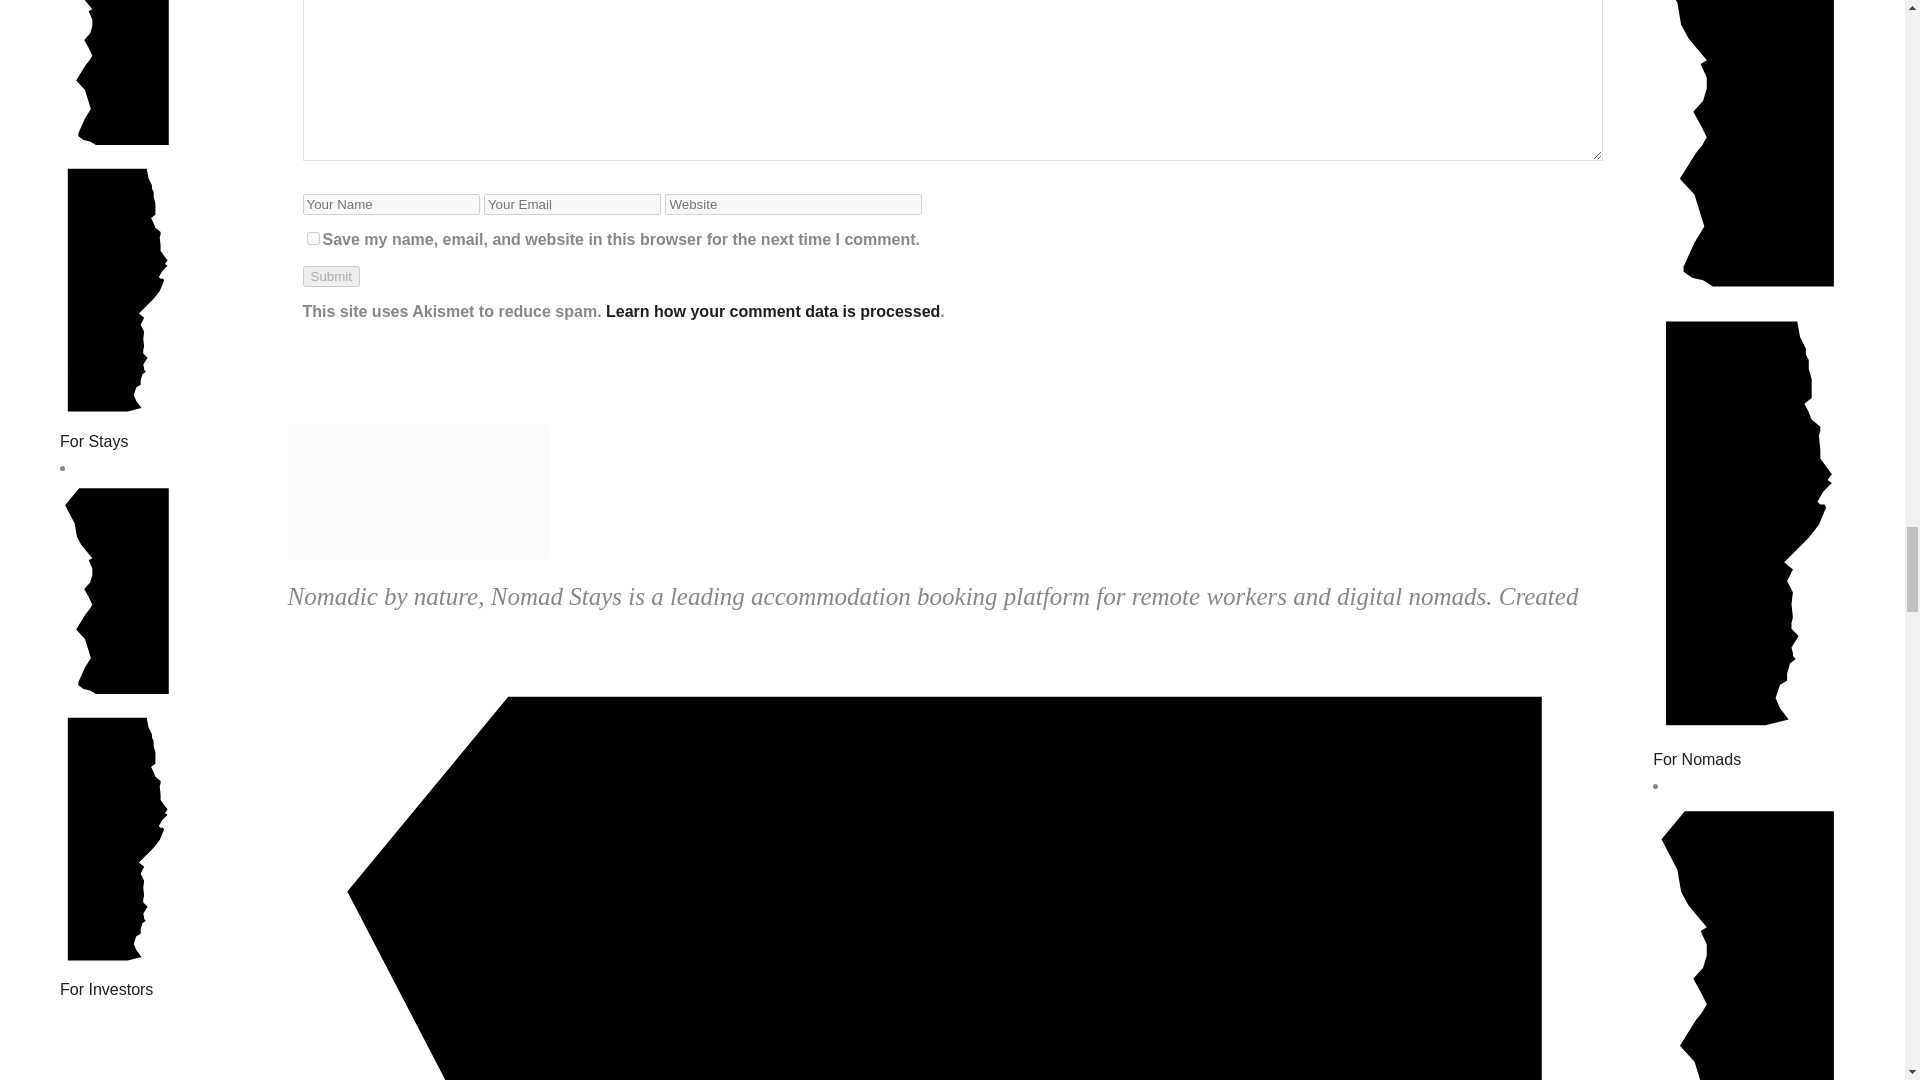 This screenshot has height=1080, width=1920. I want to click on yes, so click(312, 238).